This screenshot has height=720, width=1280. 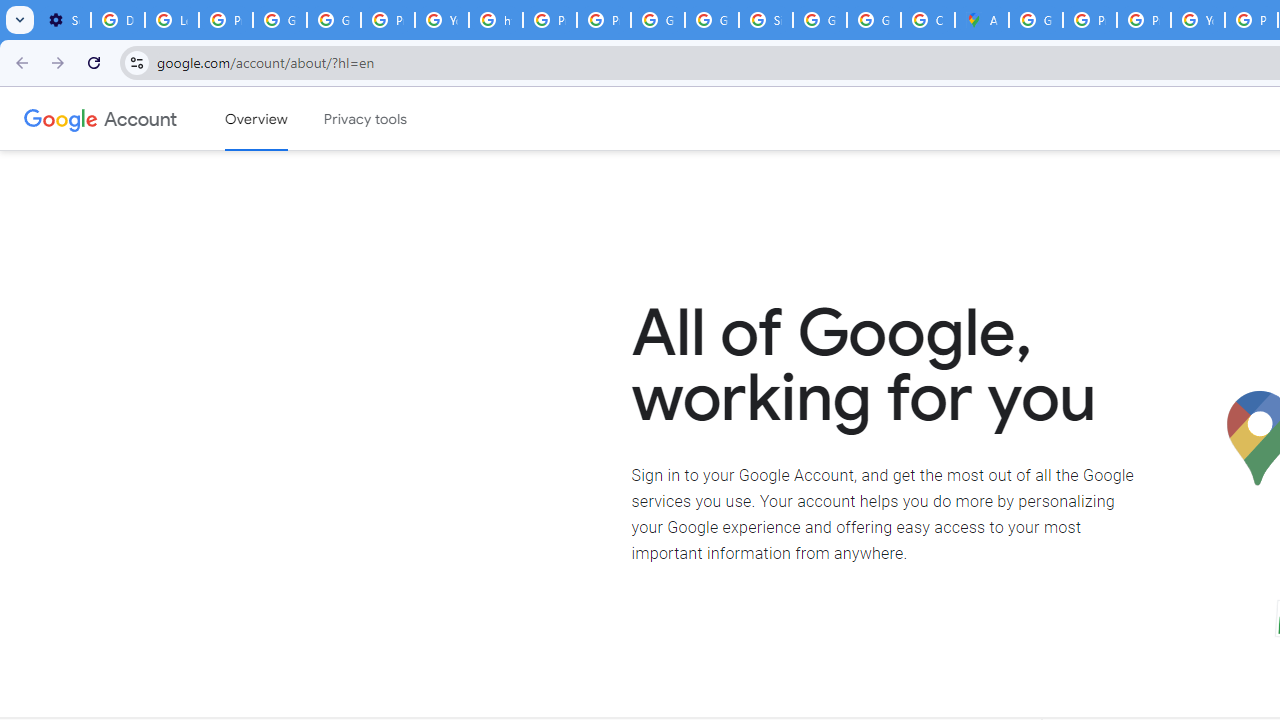 What do you see at coordinates (64, 20) in the screenshot?
I see `Settings - Performance` at bounding box center [64, 20].